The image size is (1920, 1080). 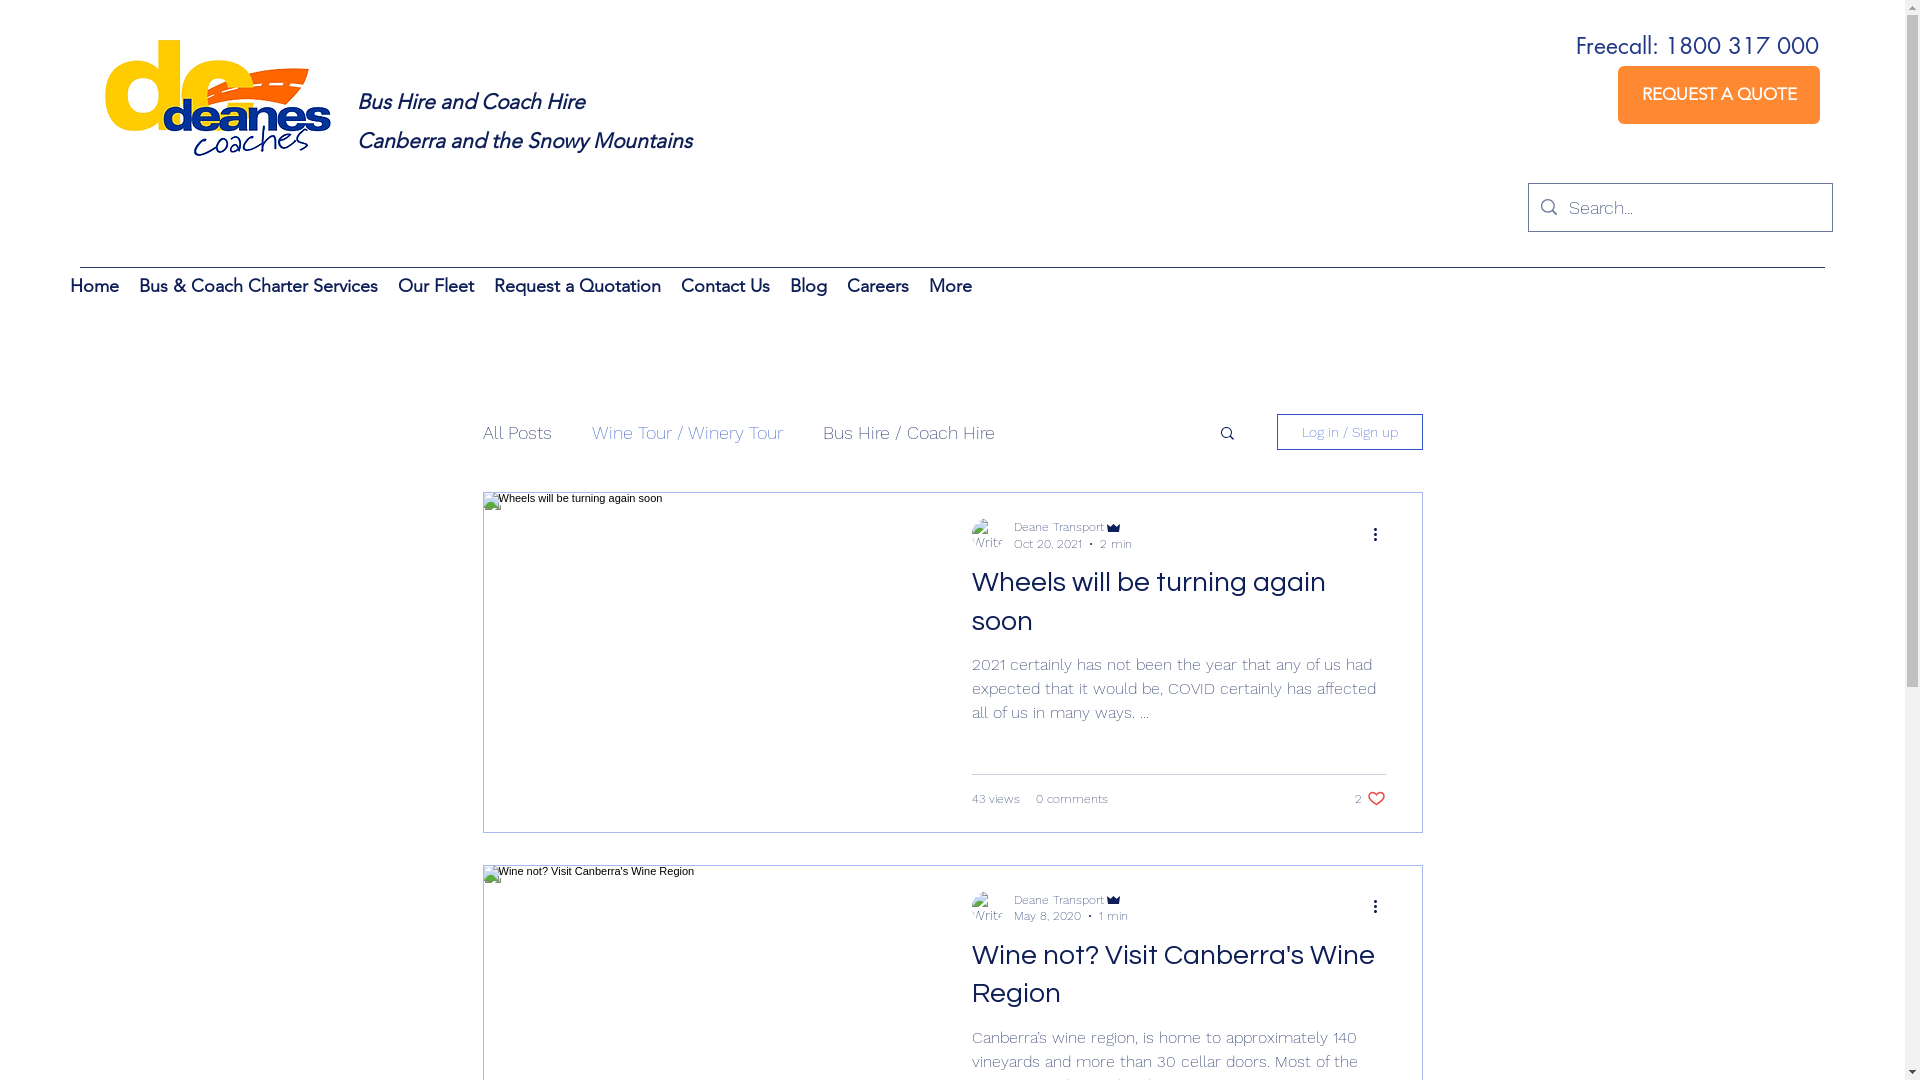 I want to click on Blog, so click(x=808, y=289).